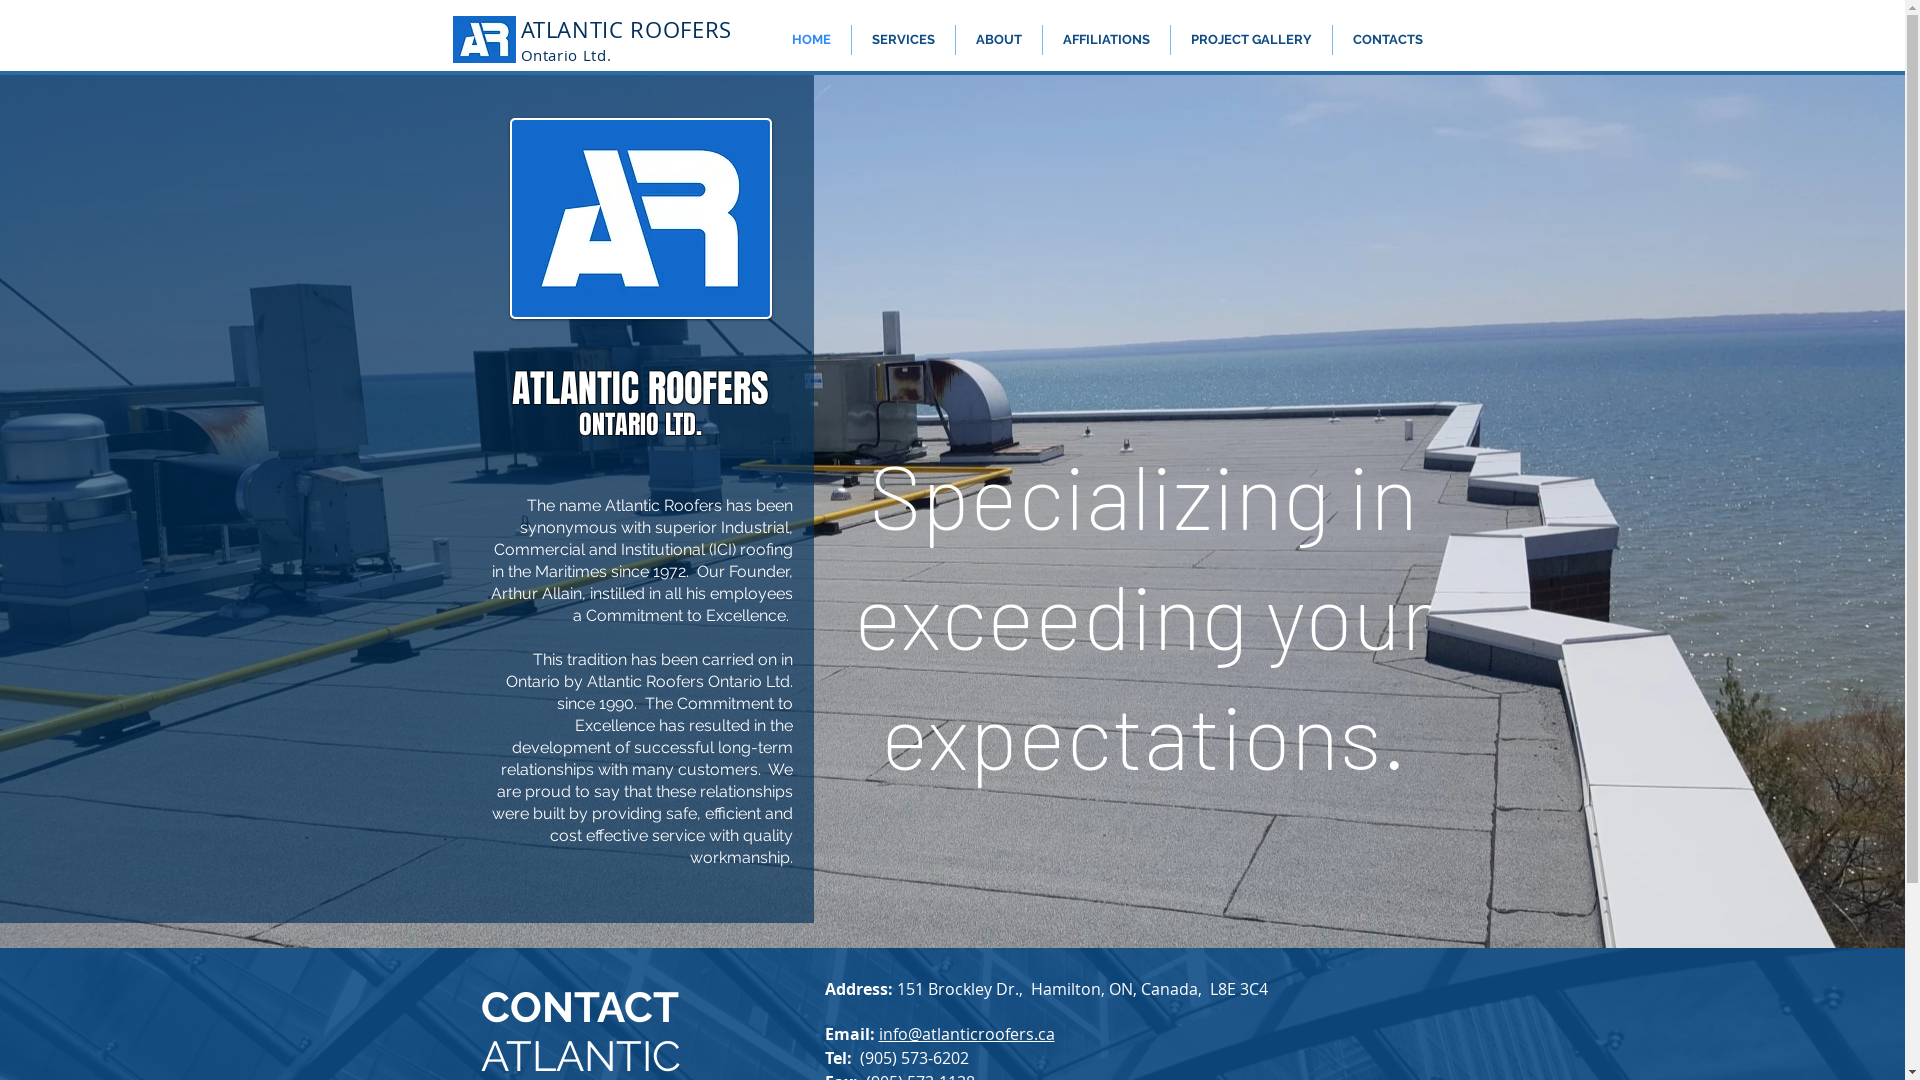 Image resolution: width=1920 pixels, height=1080 pixels. Describe the element at coordinates (999, 40) in the screenshot. I see `ABOUT` at that location.